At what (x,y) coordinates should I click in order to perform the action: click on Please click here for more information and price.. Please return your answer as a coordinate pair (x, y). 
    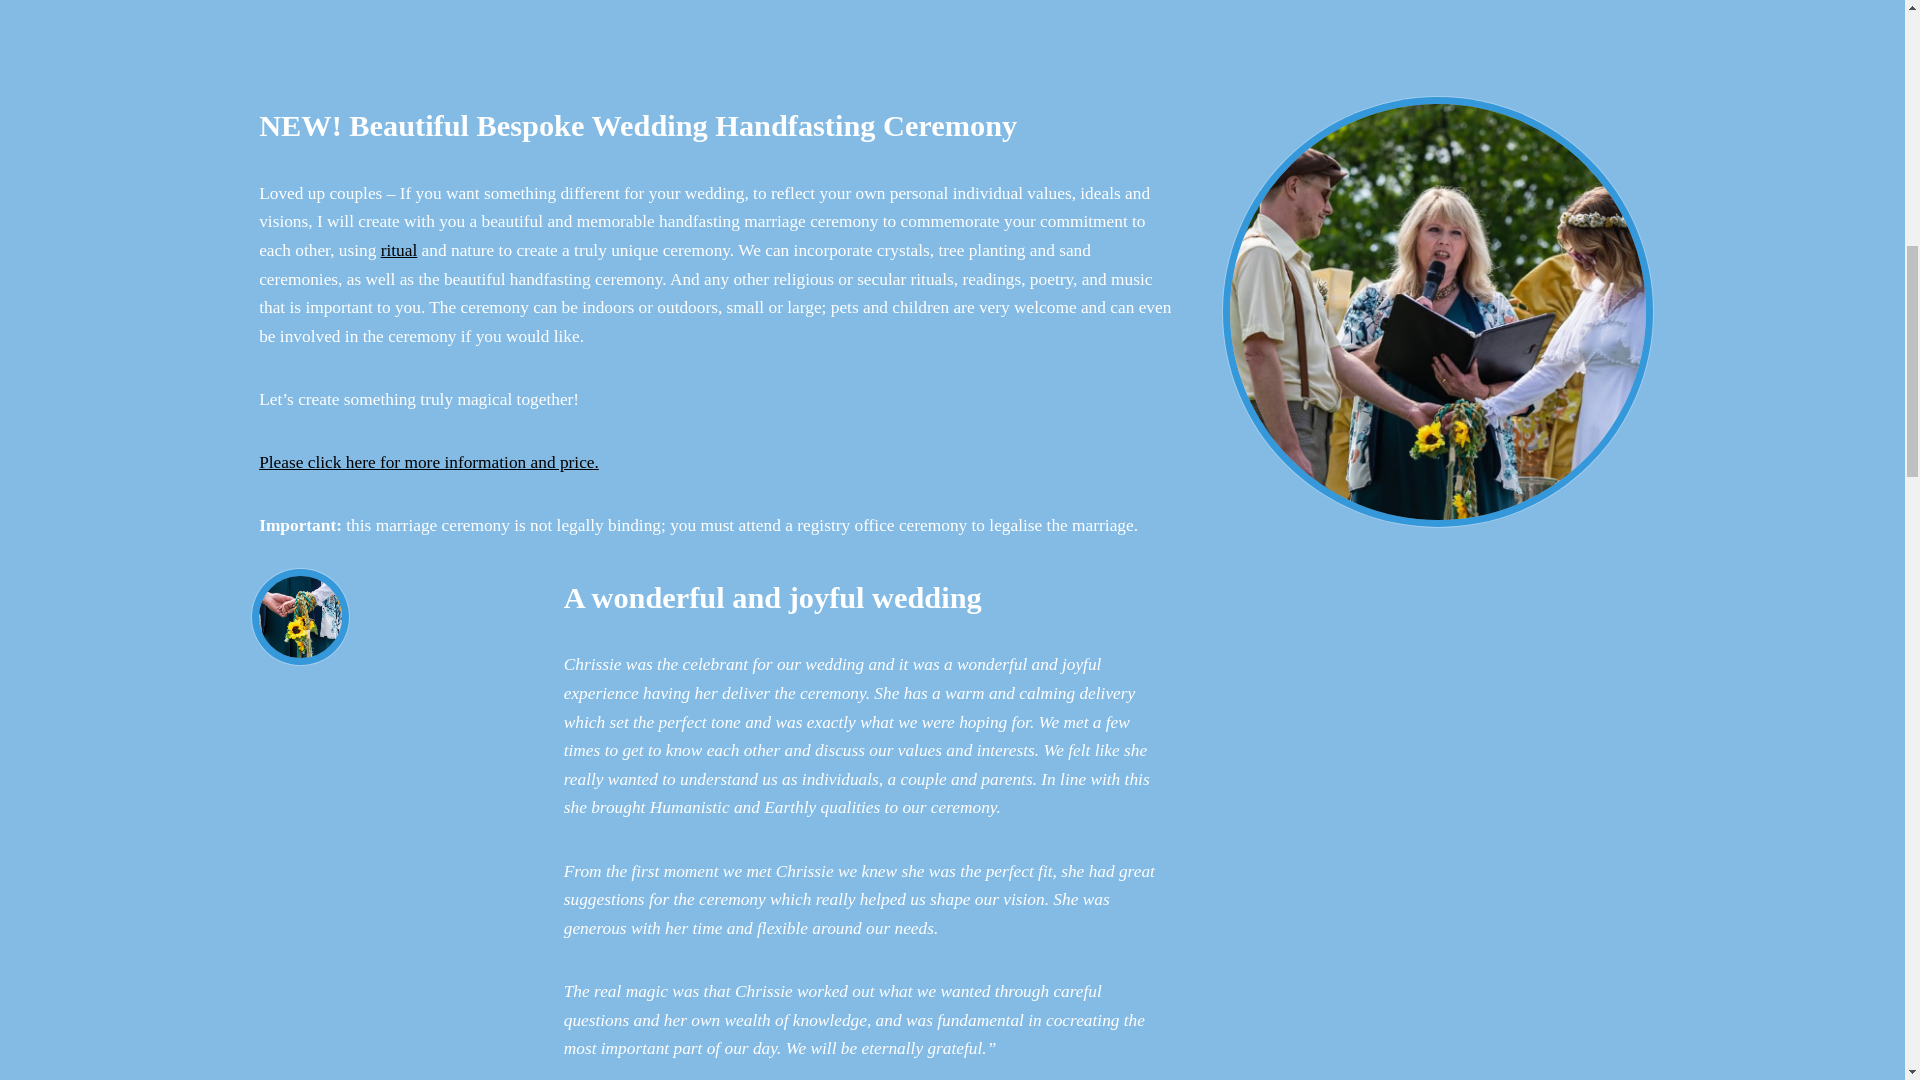
    Looking at the image, I should click on (429, 462).